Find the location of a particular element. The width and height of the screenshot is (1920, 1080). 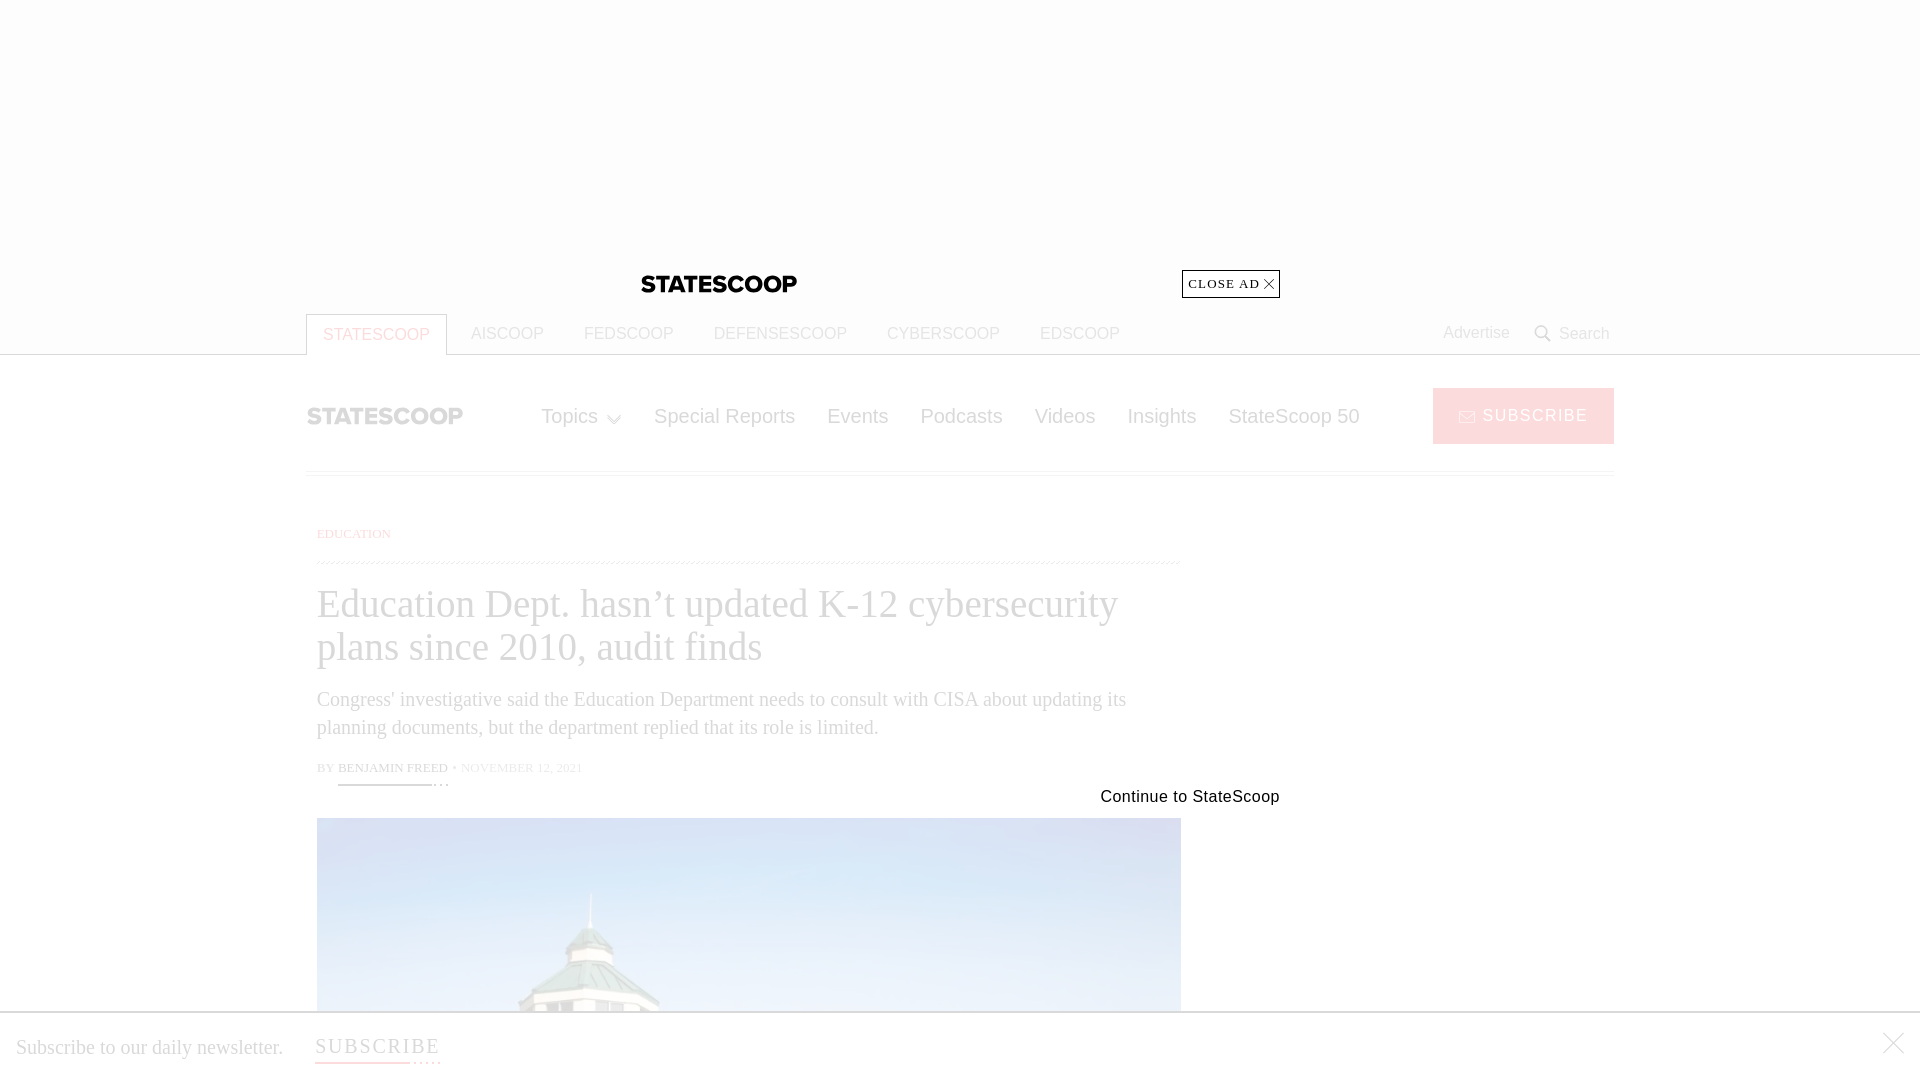

CLOSE is located at coordinates (1894, 1046).